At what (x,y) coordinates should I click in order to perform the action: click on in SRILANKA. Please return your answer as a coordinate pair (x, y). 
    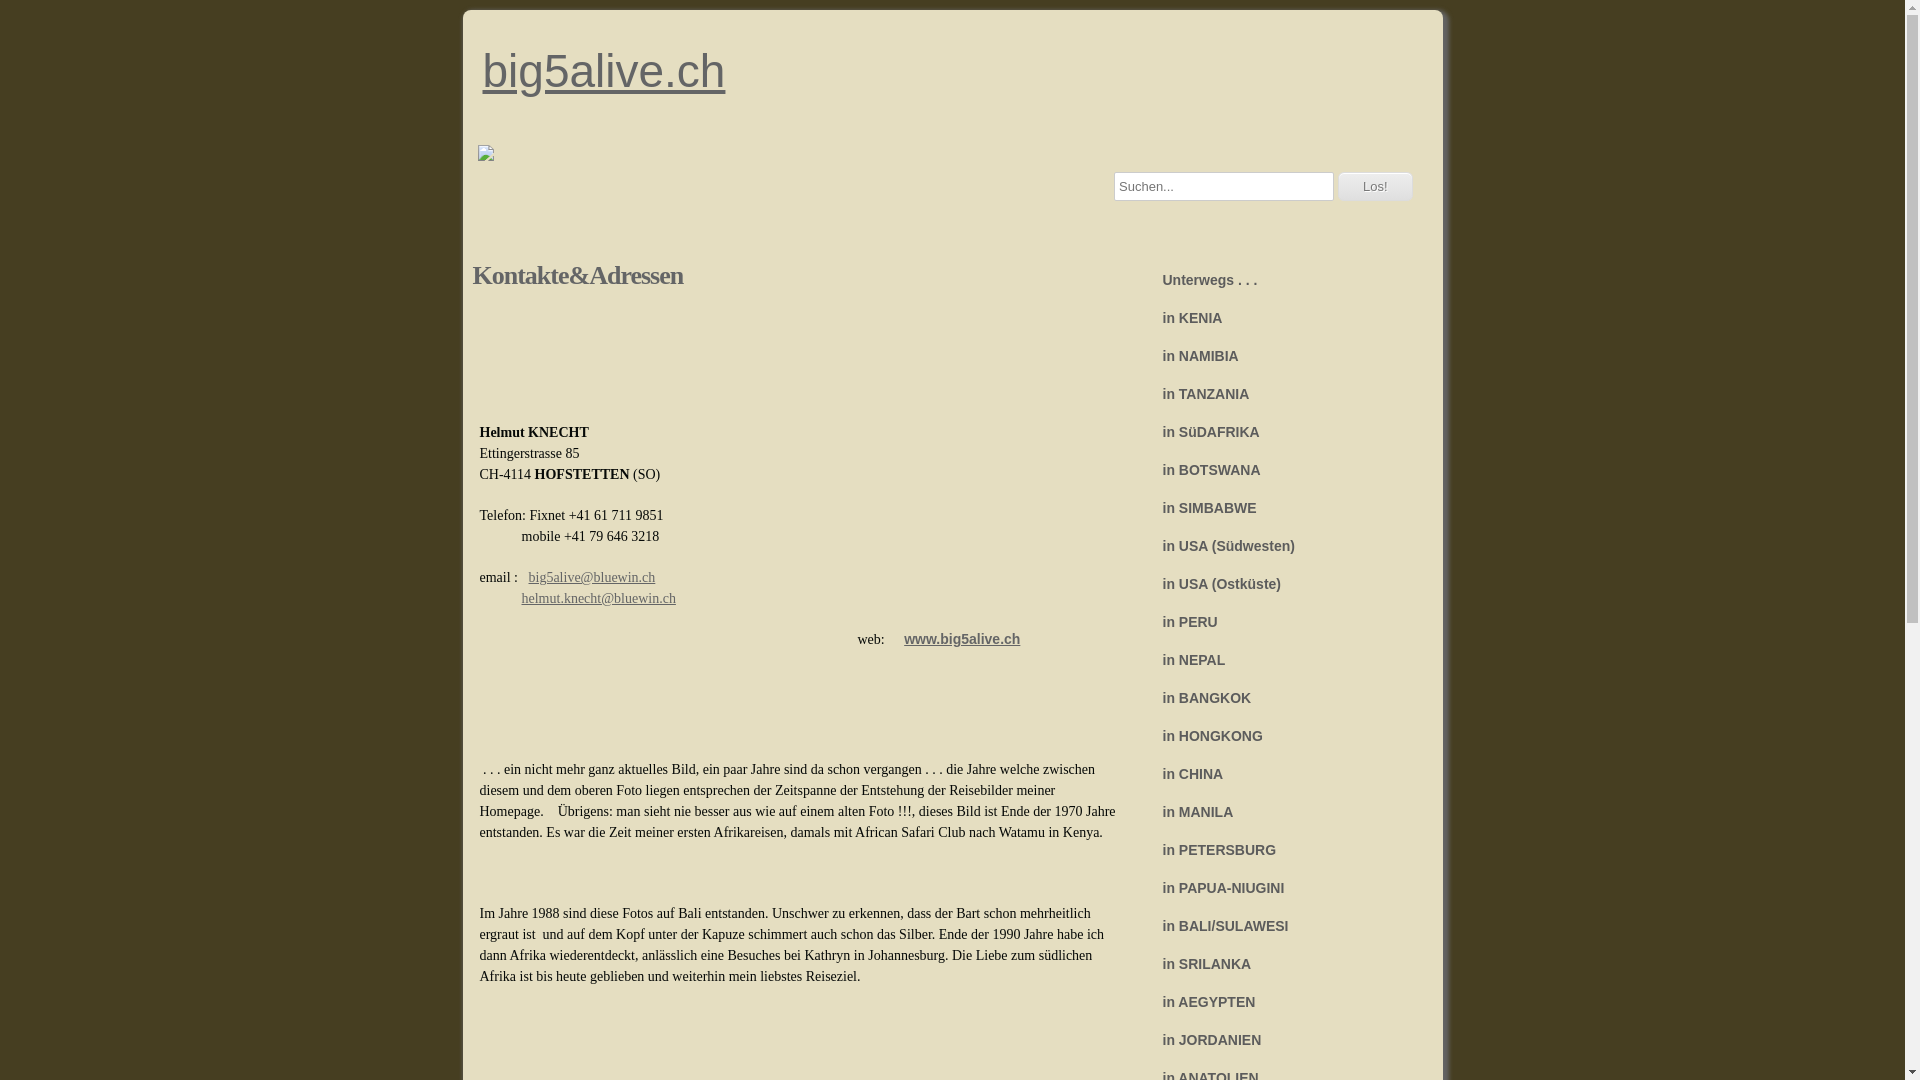
    Looking at the image, I should click on (1282, 964).